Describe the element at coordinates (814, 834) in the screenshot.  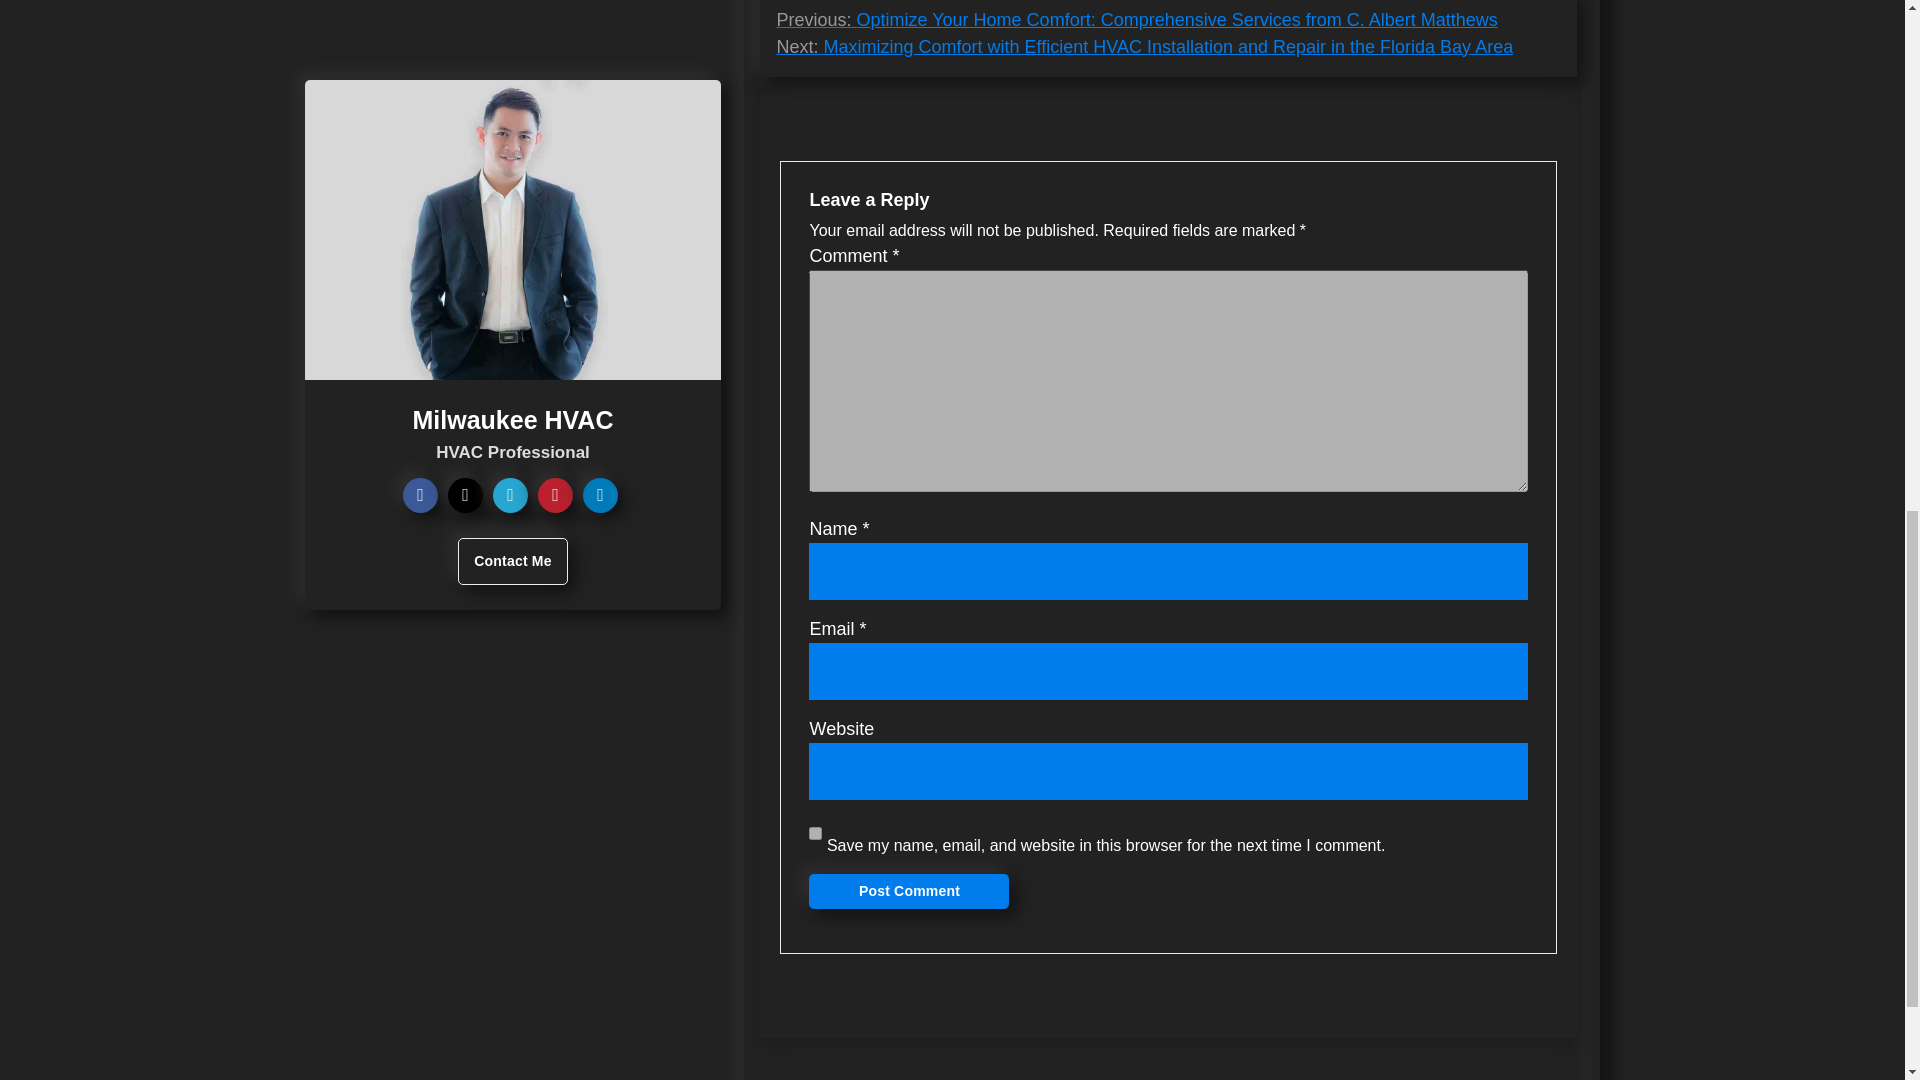
I see `yes` at that location.